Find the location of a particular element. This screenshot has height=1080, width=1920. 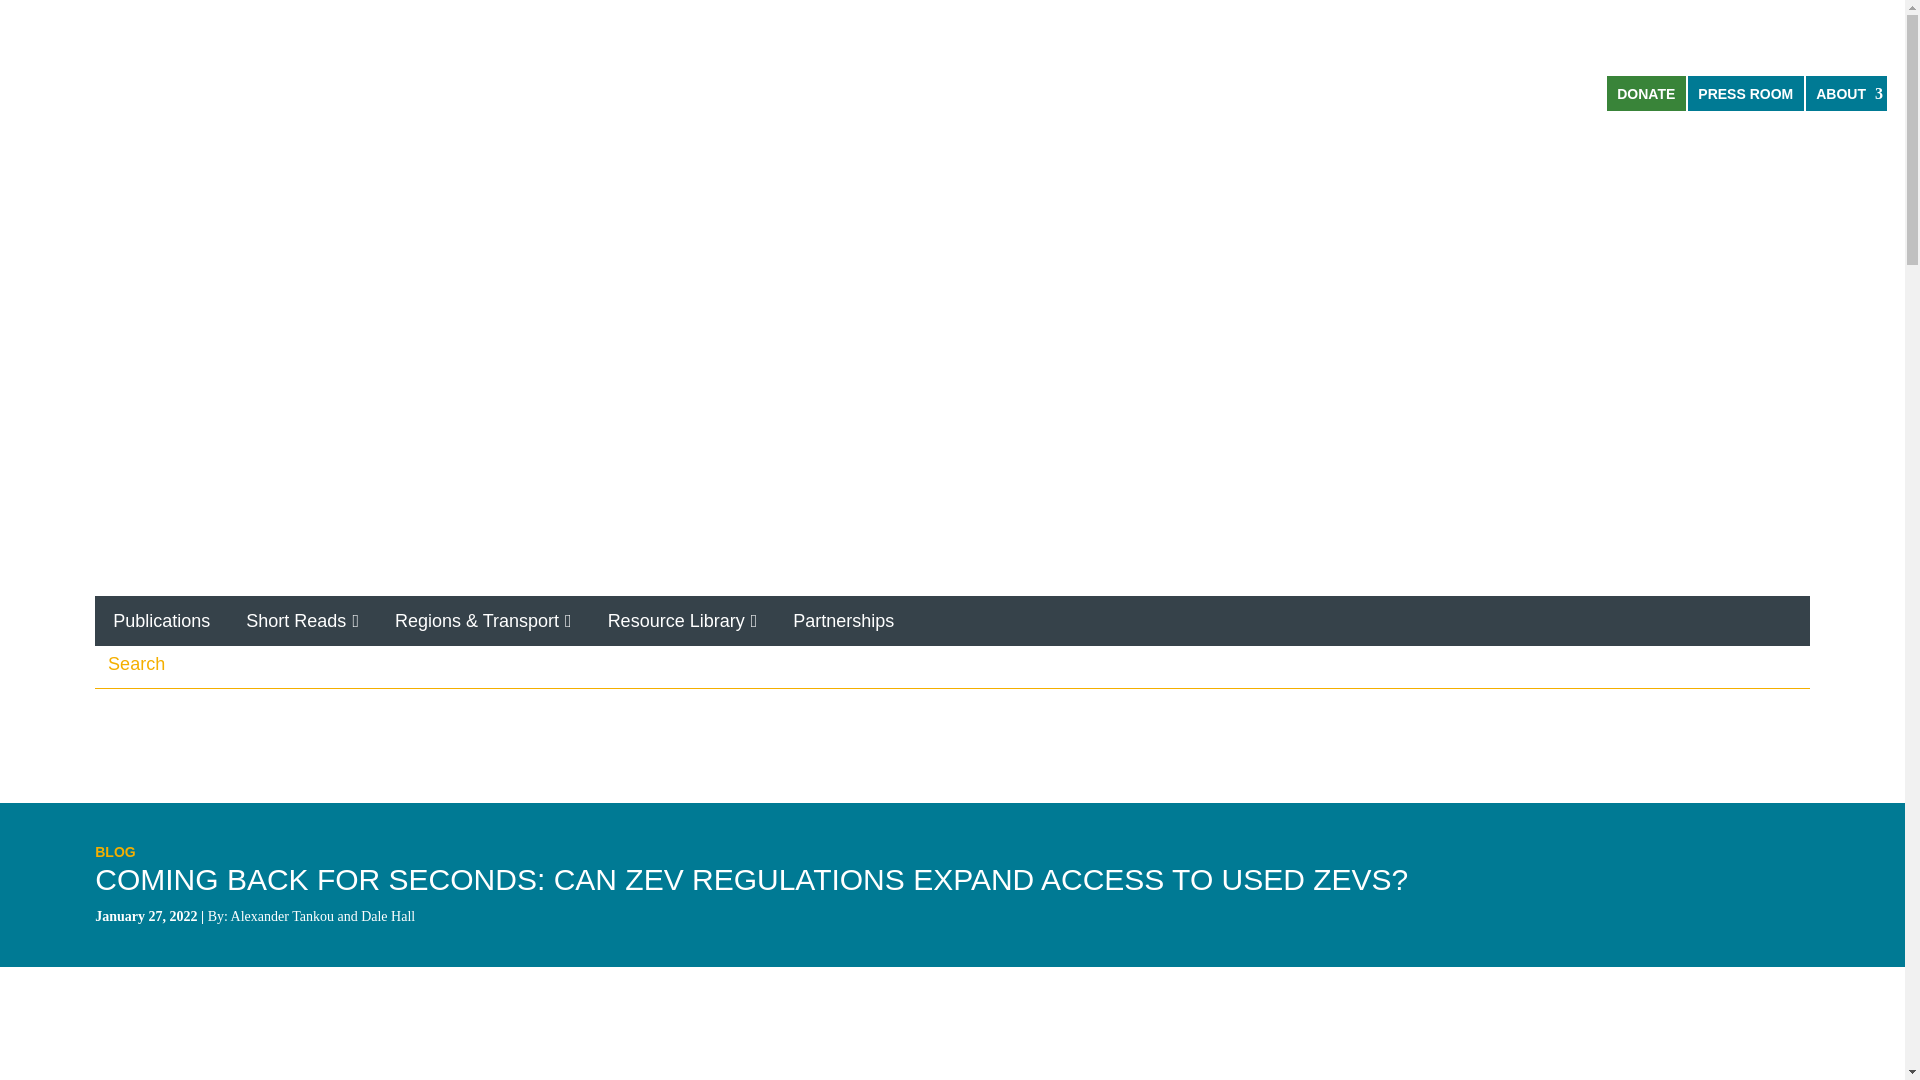

Resource Library is located at coordinates (682, 620).